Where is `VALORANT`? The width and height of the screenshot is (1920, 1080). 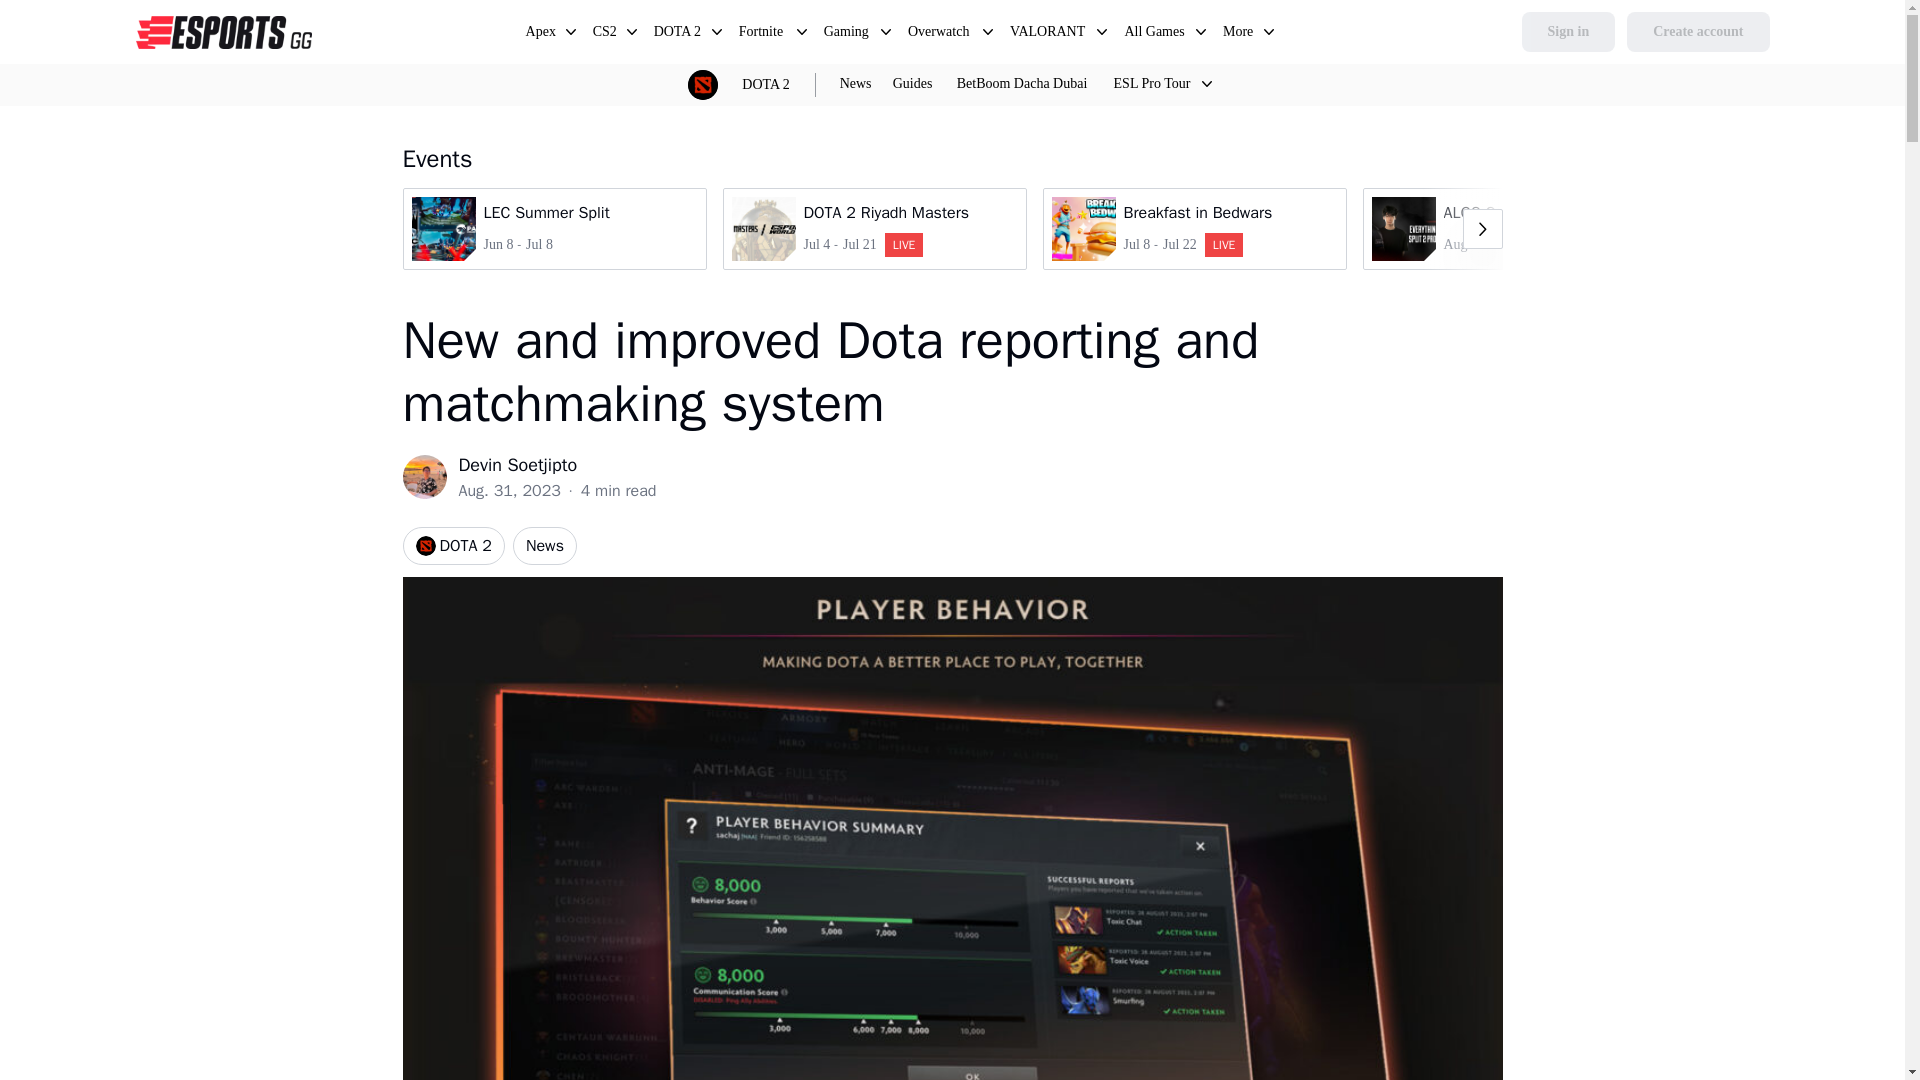
VALORANT is located at coordinates (763, 34).